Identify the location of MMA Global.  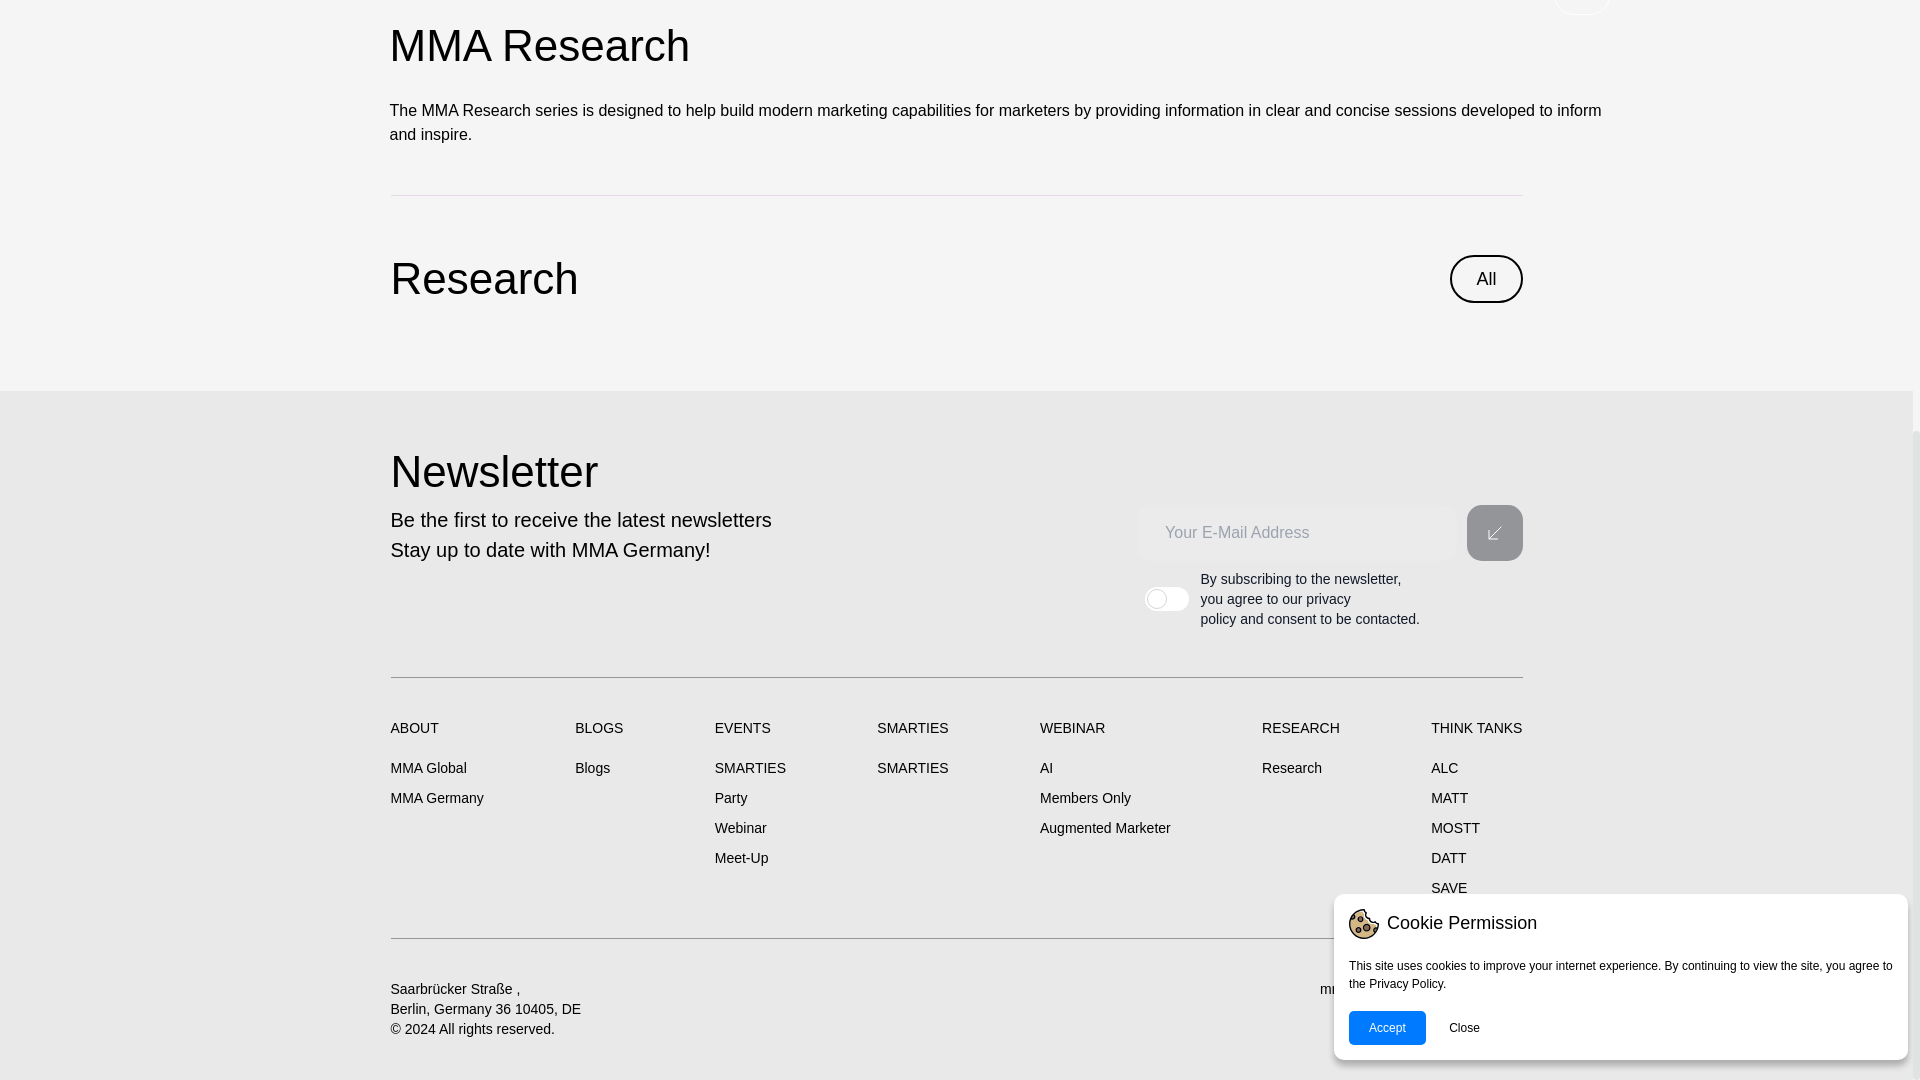
(436, 768).